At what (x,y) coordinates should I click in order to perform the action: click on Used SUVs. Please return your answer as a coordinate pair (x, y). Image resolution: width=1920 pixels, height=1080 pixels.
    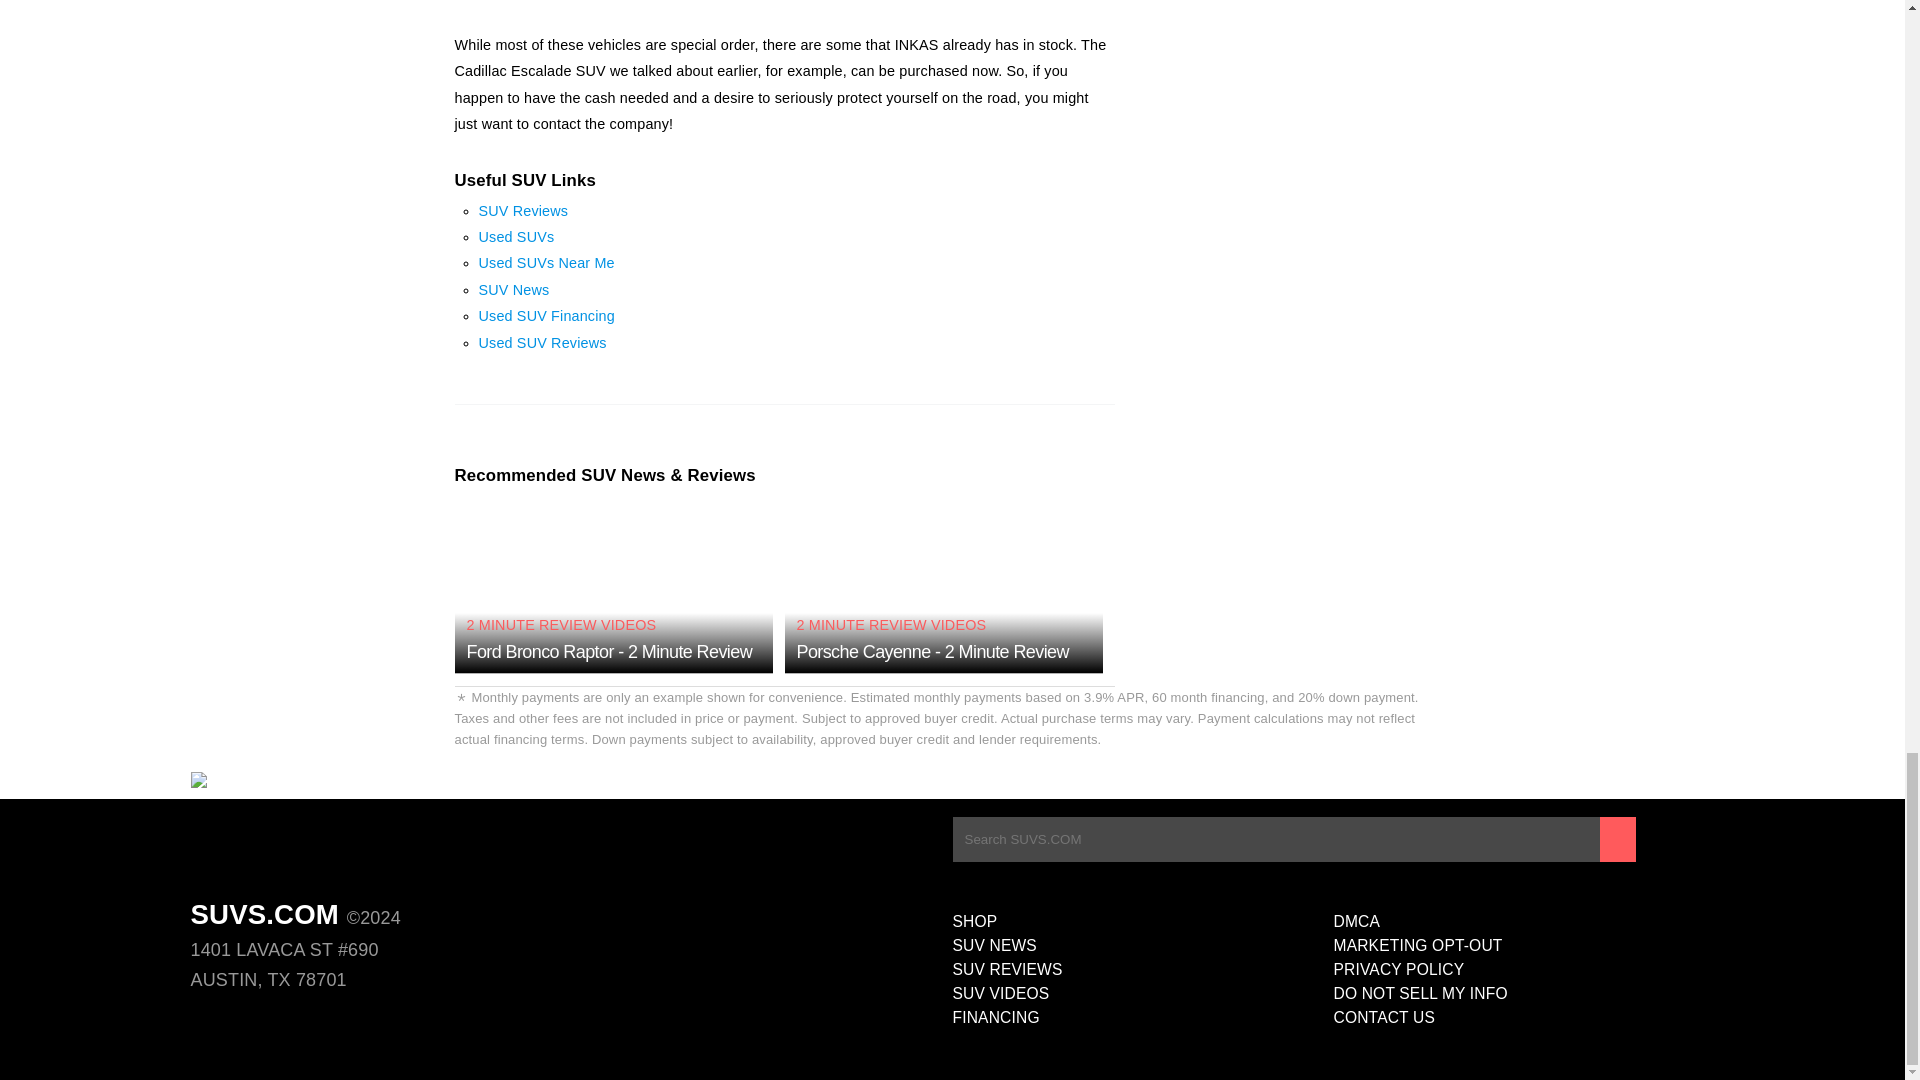
    Looking at the image, I should click on (516, 236).